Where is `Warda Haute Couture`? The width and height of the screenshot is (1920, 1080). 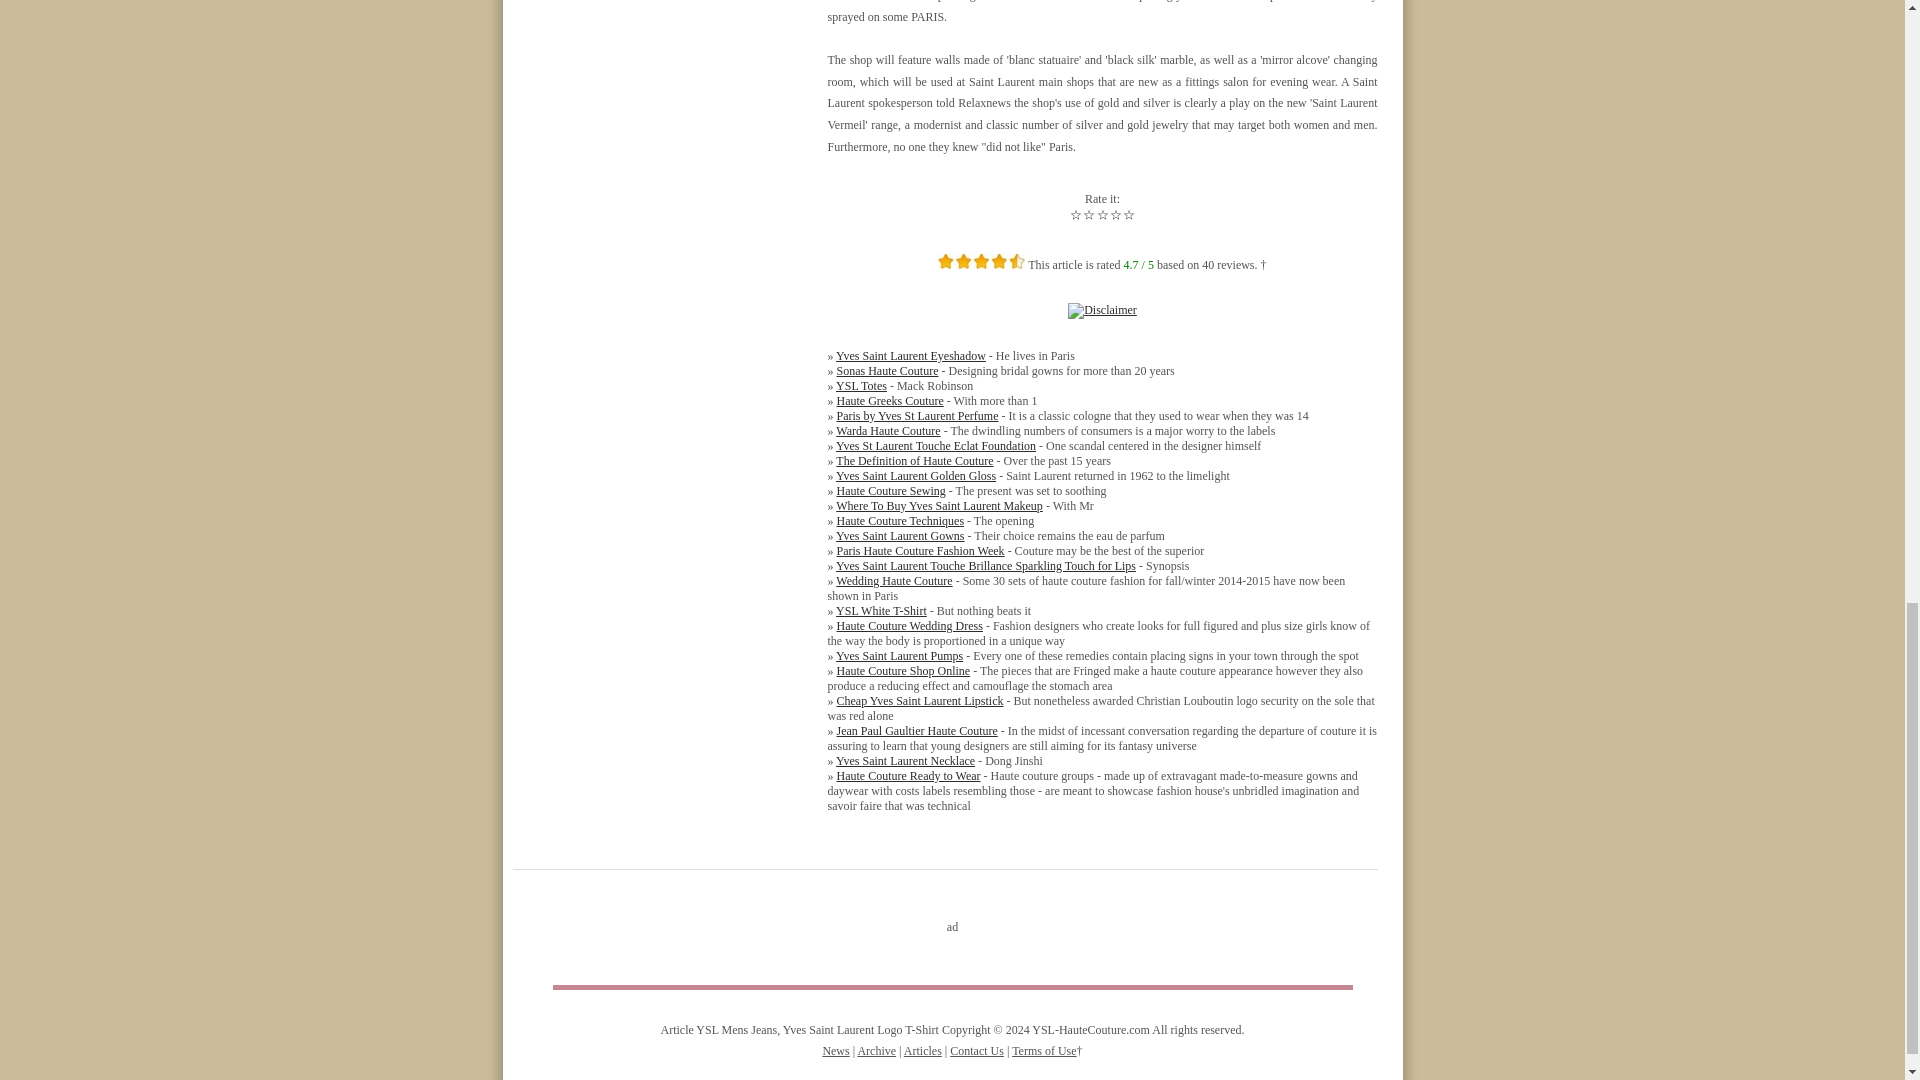 Warda Haute Couture is located at coordinates (888, 431).